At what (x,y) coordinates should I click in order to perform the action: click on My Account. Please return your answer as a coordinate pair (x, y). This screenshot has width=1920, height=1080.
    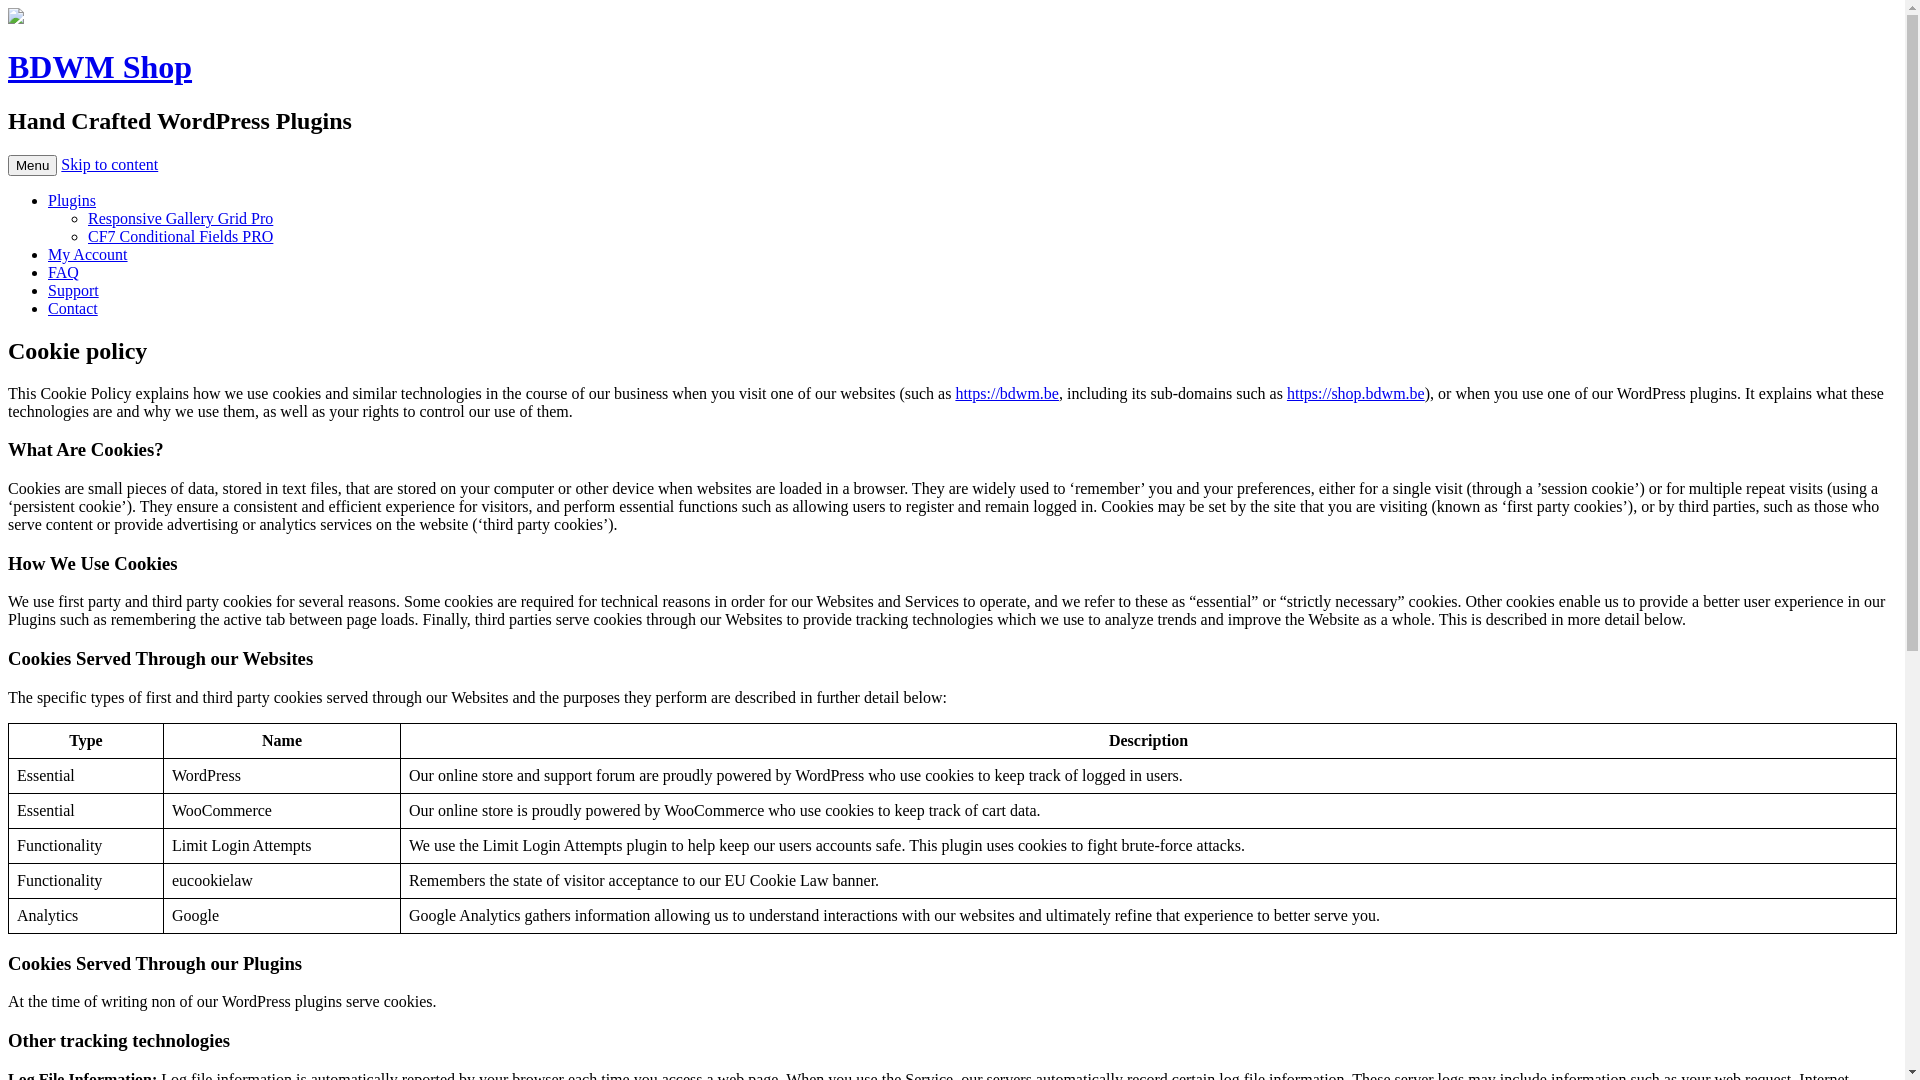
    Looking at the image, I should click on (88, 254).